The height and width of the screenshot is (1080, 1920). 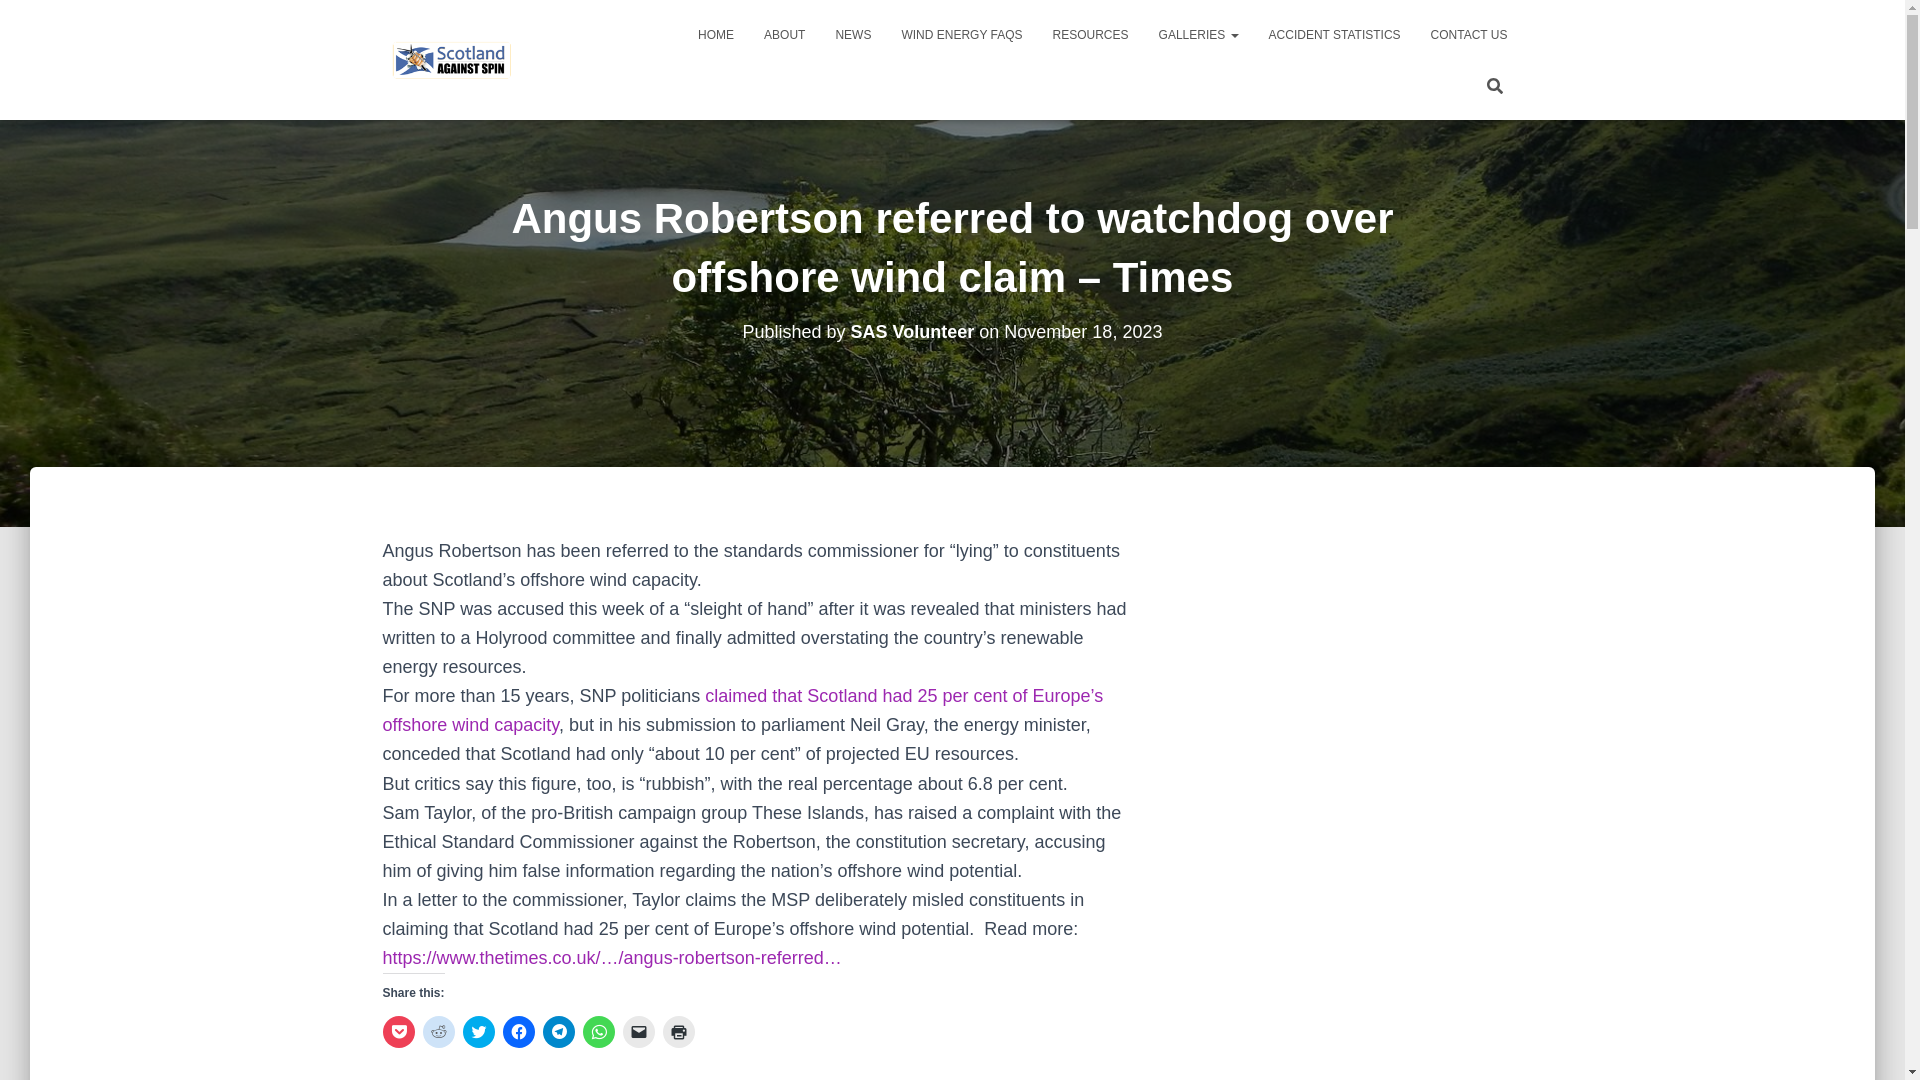 I want to click on ACCIDENT STATISTICS, so click(x=1334, y=34).